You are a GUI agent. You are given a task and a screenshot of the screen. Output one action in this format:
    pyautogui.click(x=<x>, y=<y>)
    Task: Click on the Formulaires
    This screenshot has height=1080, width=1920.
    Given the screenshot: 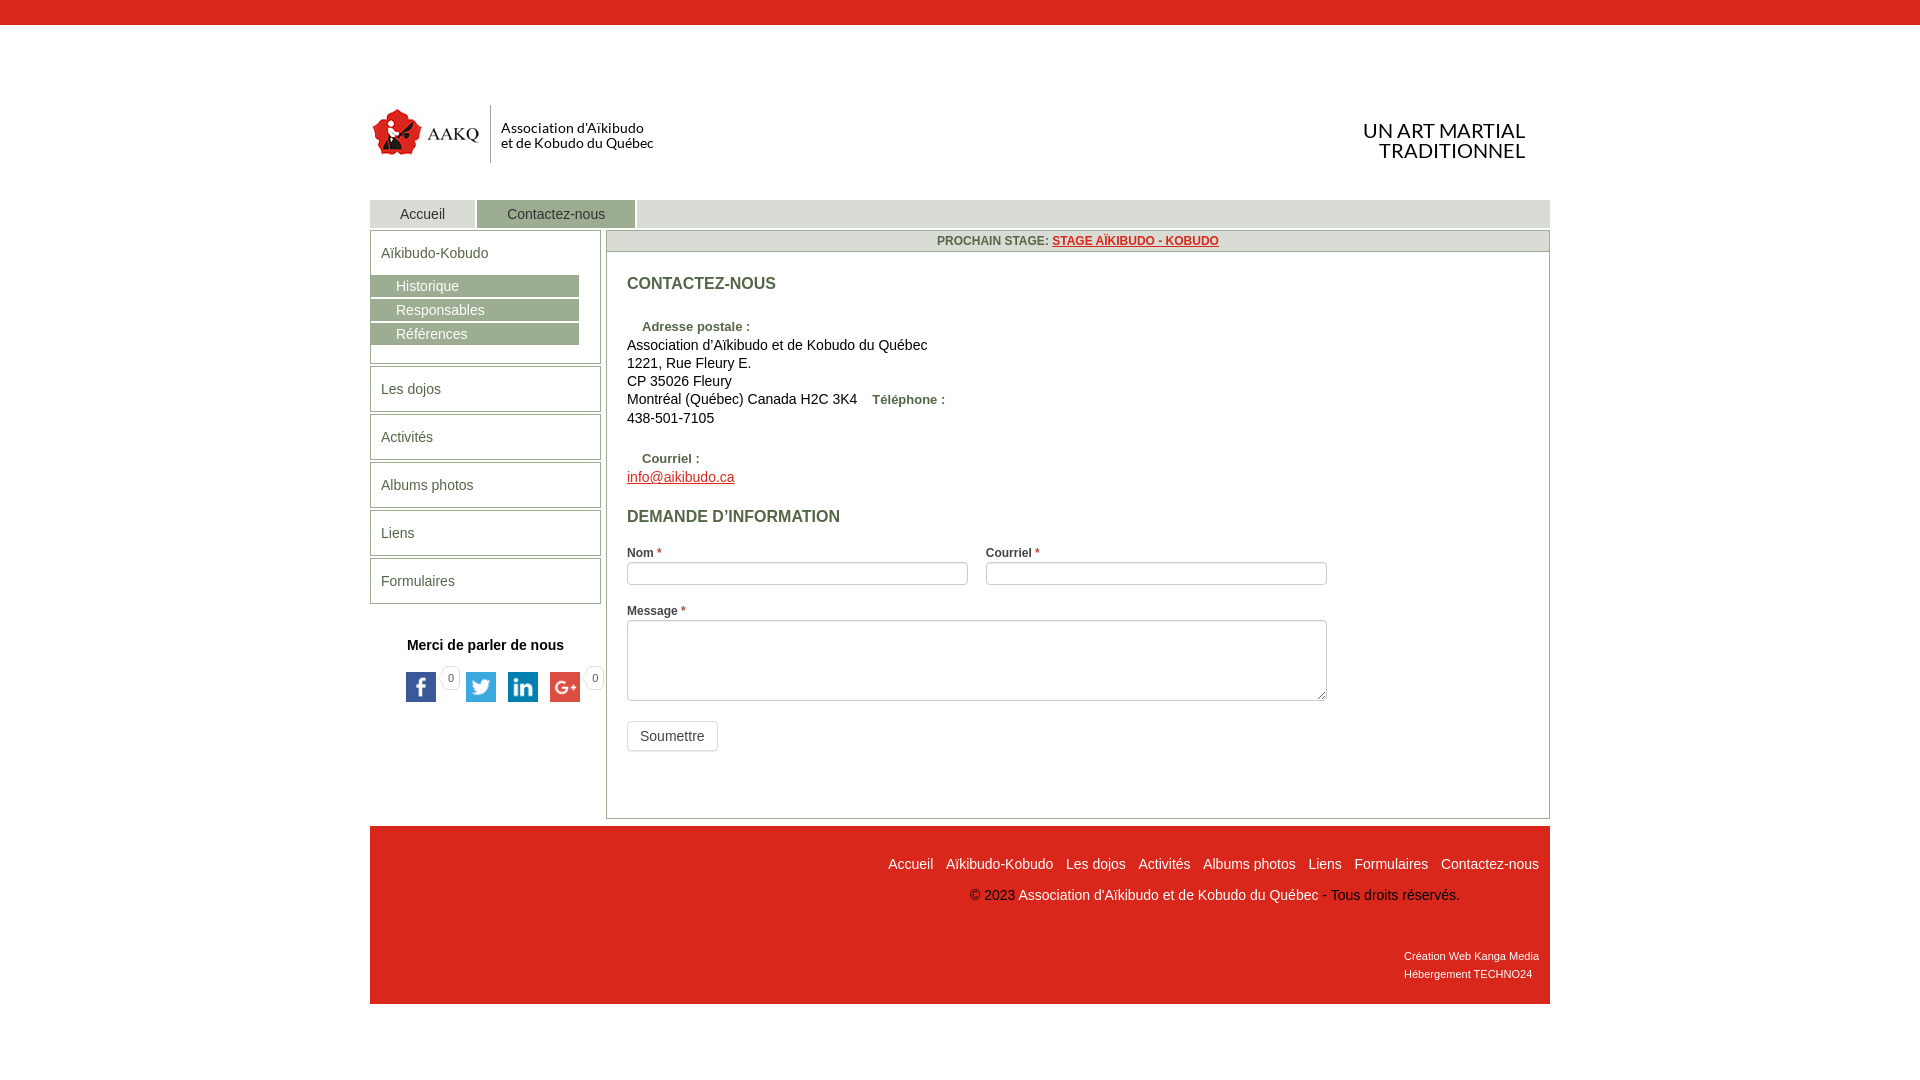 What is the action you would take?
    pyautogui.click(x=1386, y=864)
    